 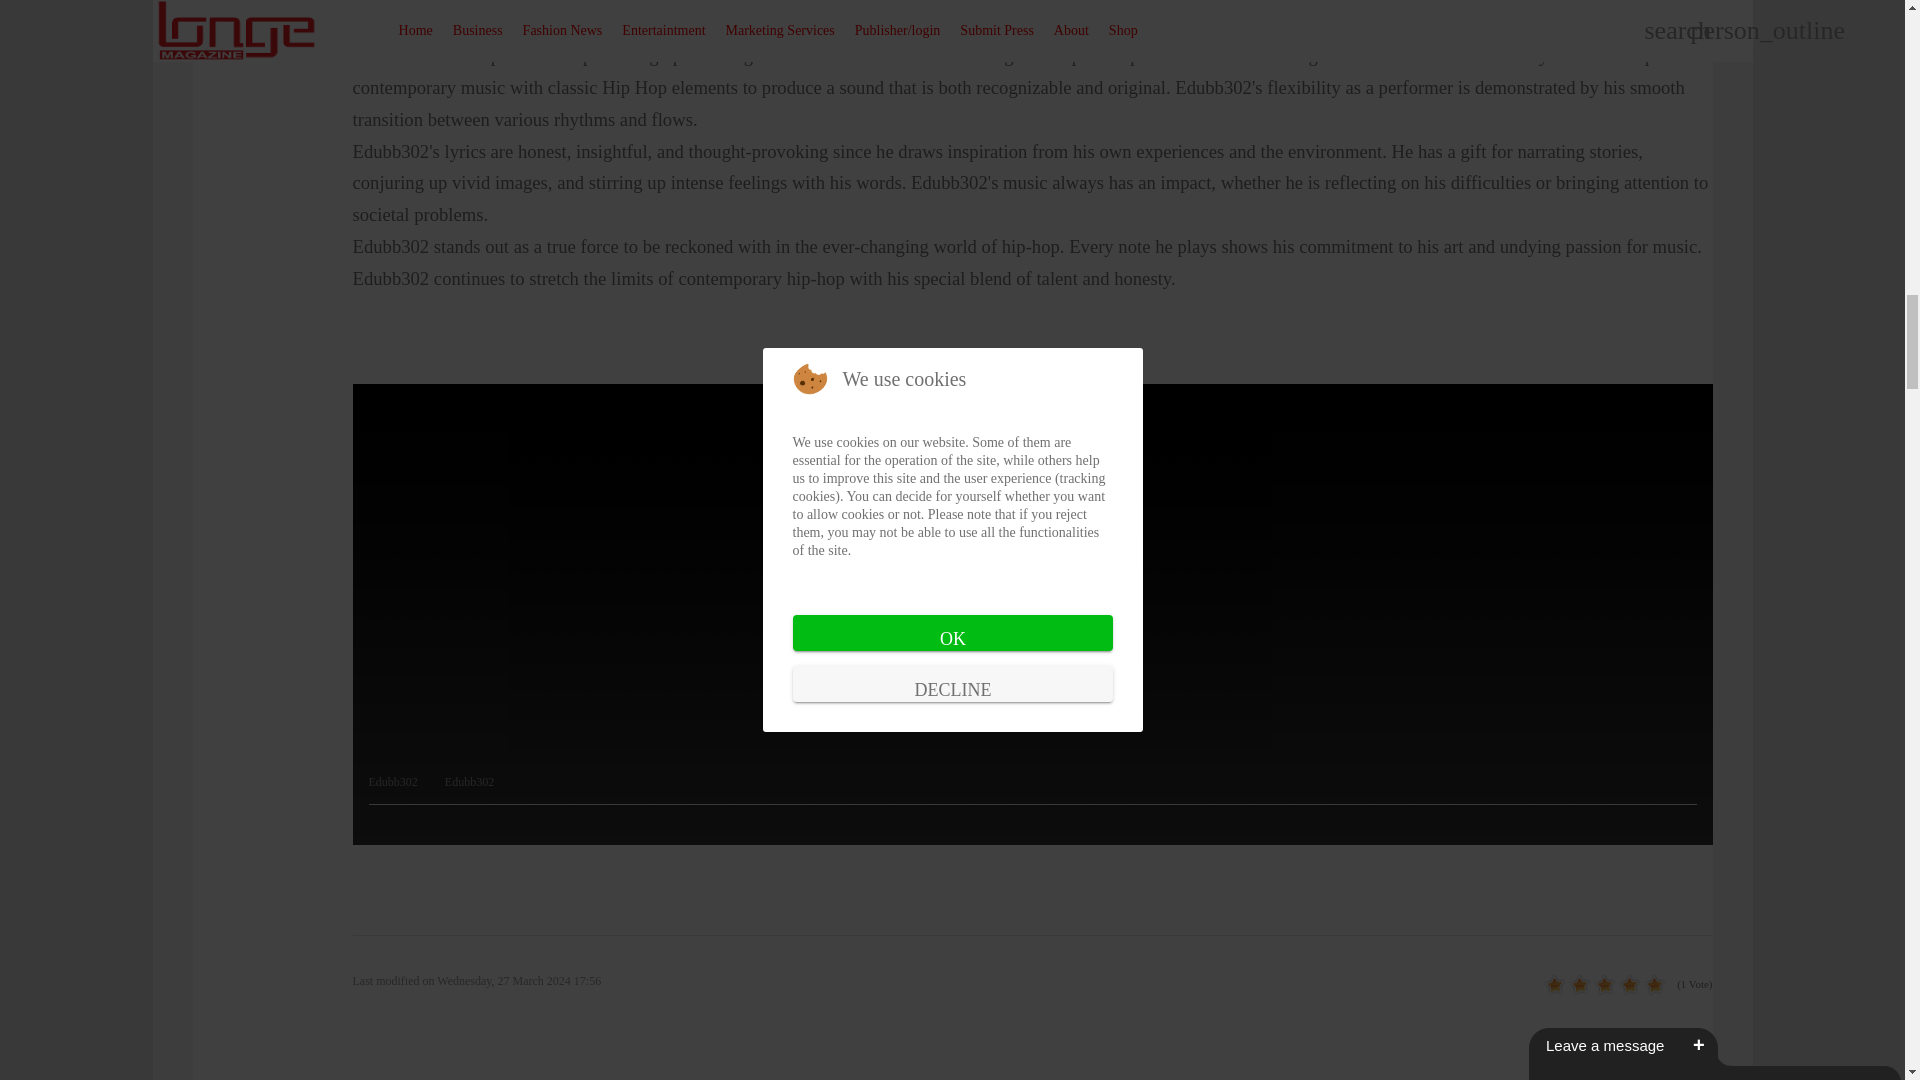 What do you see at coordinates (1604, 986) in the screenshot?
I see `5 stars out of 5` at bounding box center [1604, 986].